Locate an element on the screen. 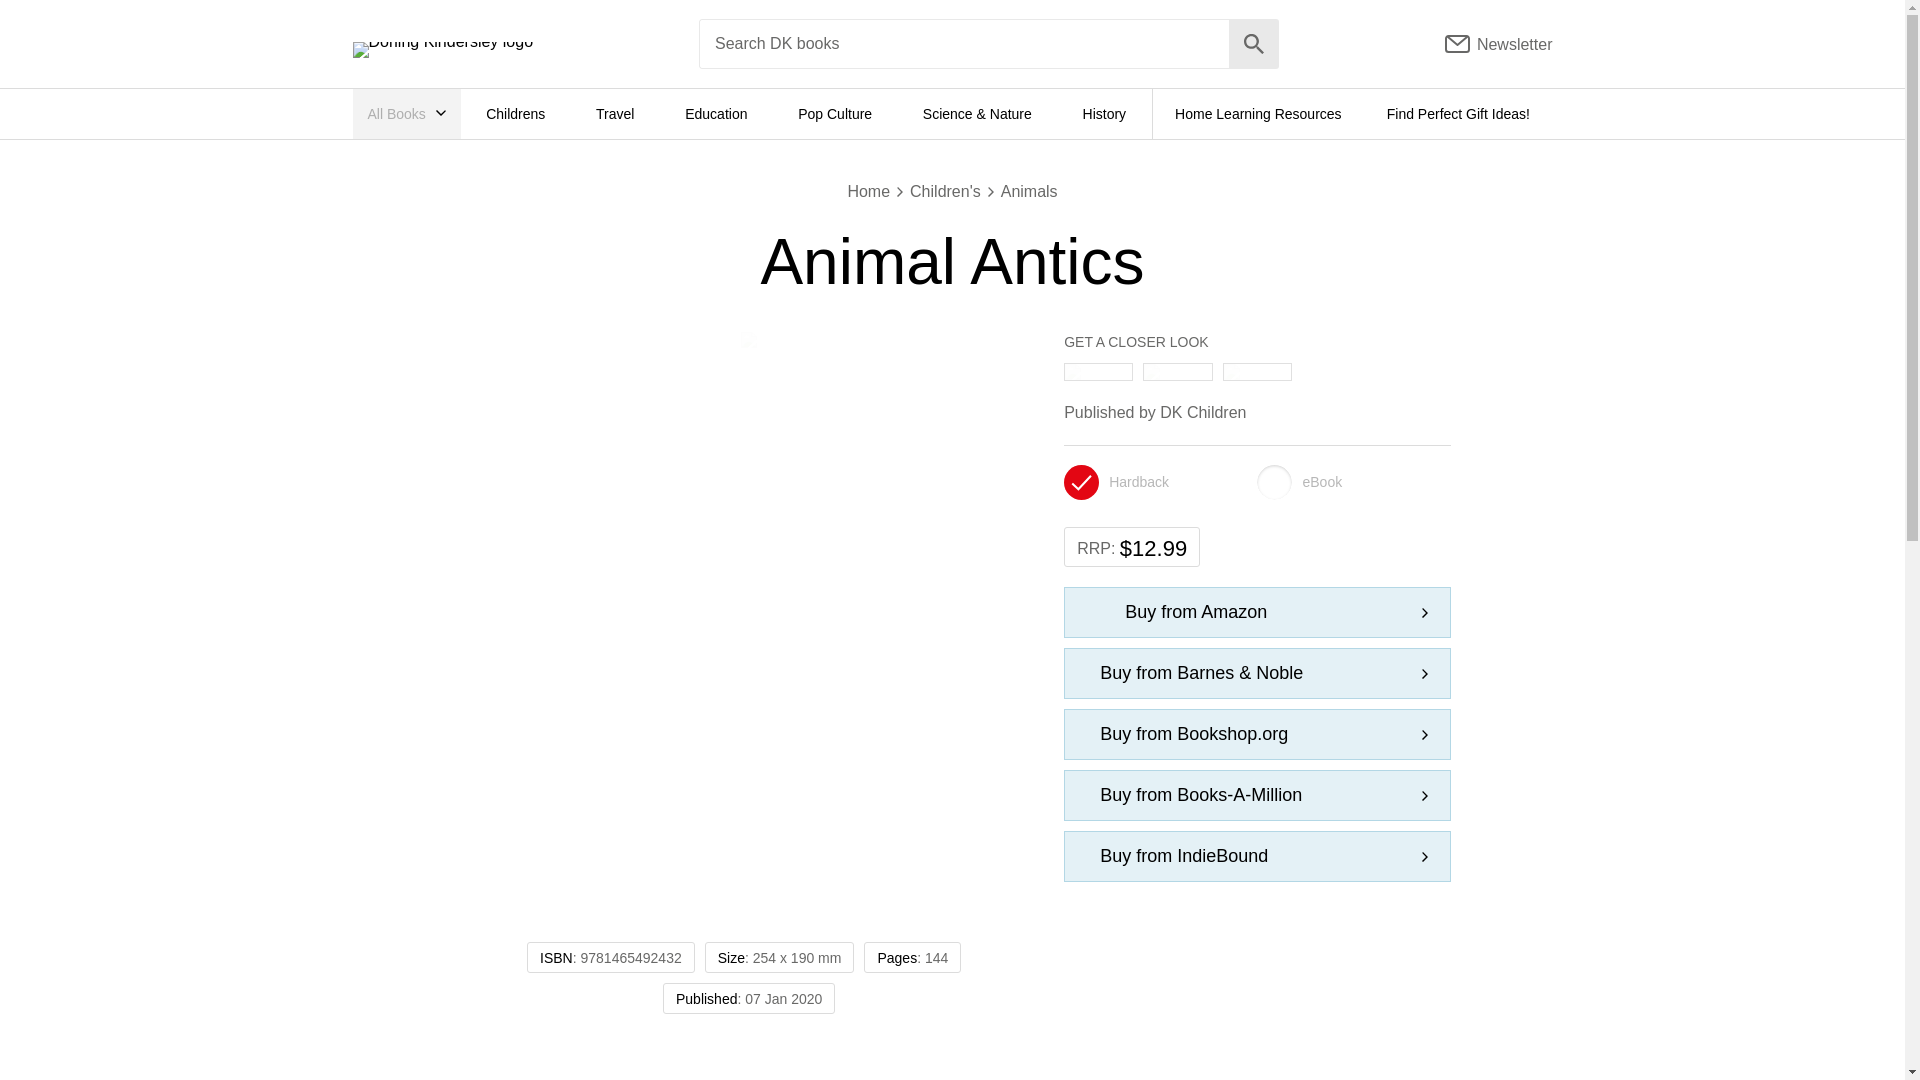  All Books is located at coordinates (406, 114).